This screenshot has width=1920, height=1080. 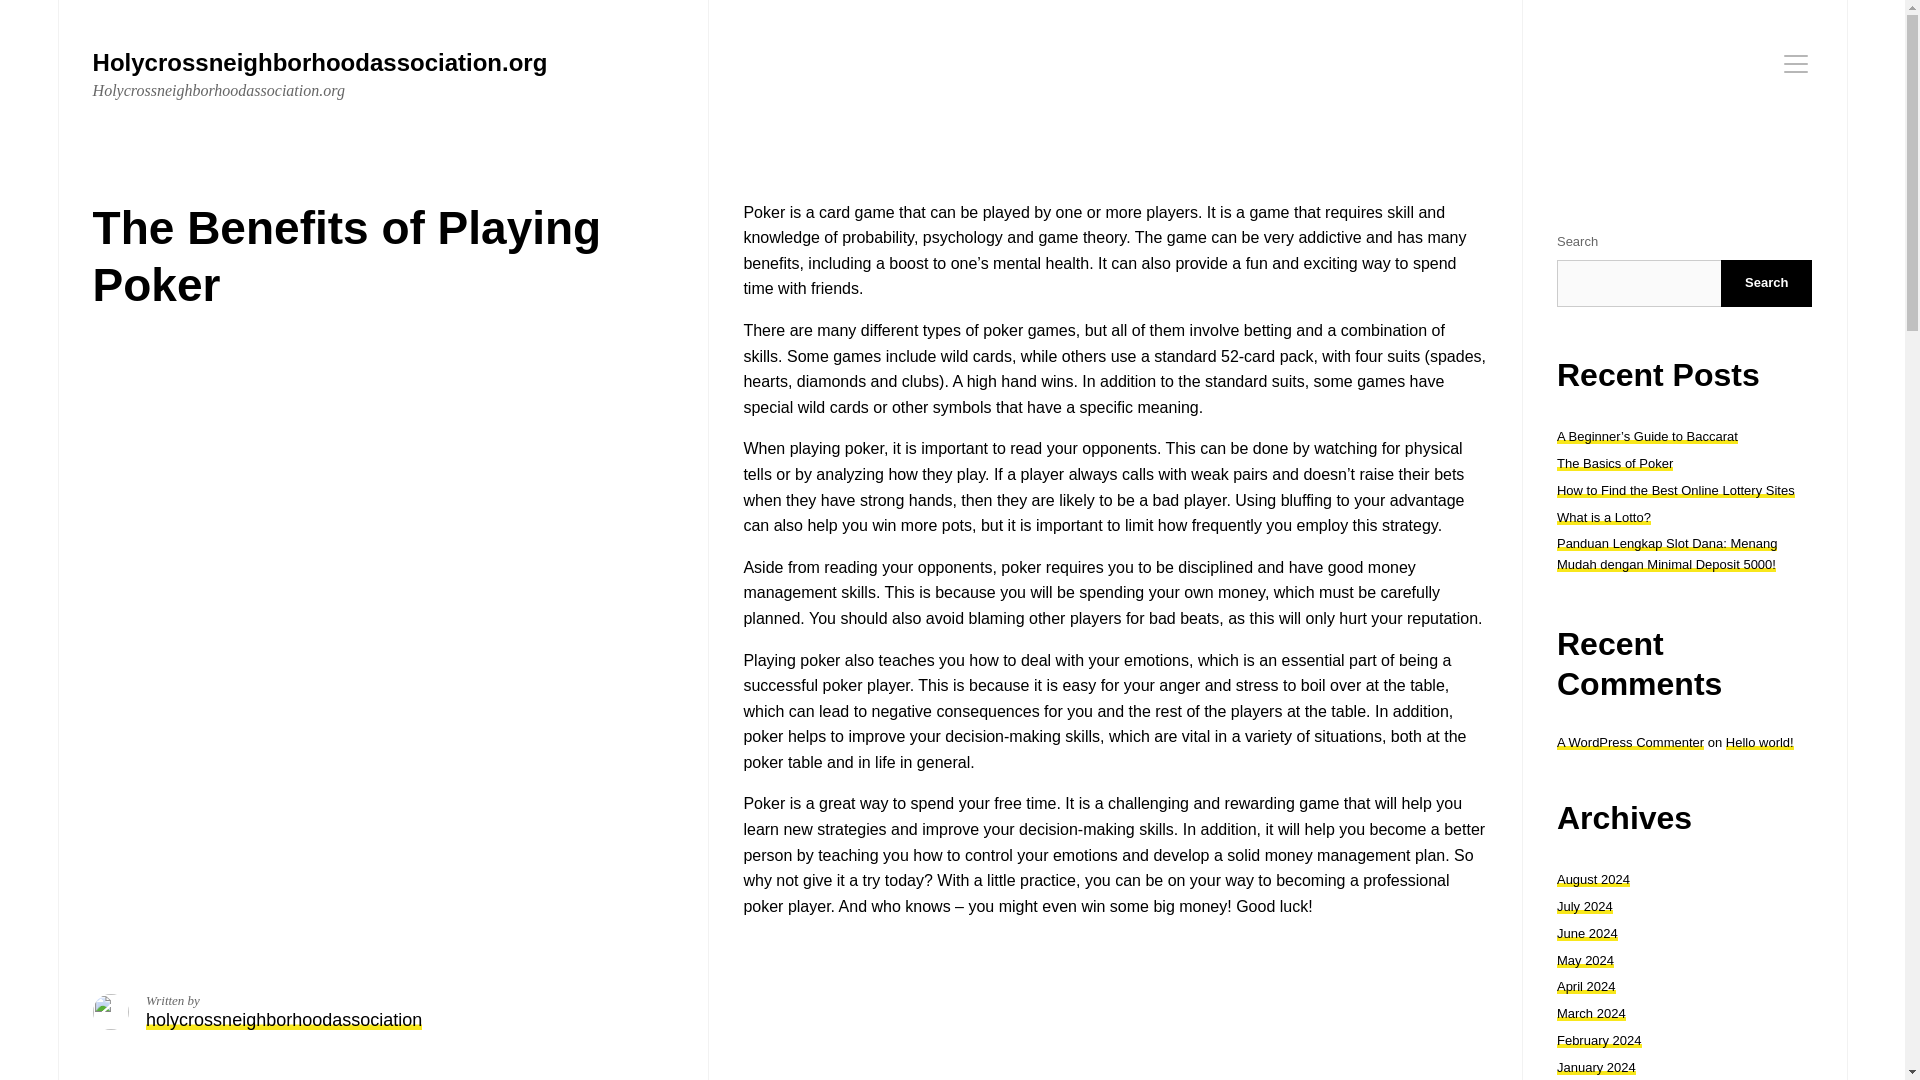 What do you see at coordinates (1604, 516) in the screenshot?
I see `What is a Lotto?` at bounding box center [1604, 516].